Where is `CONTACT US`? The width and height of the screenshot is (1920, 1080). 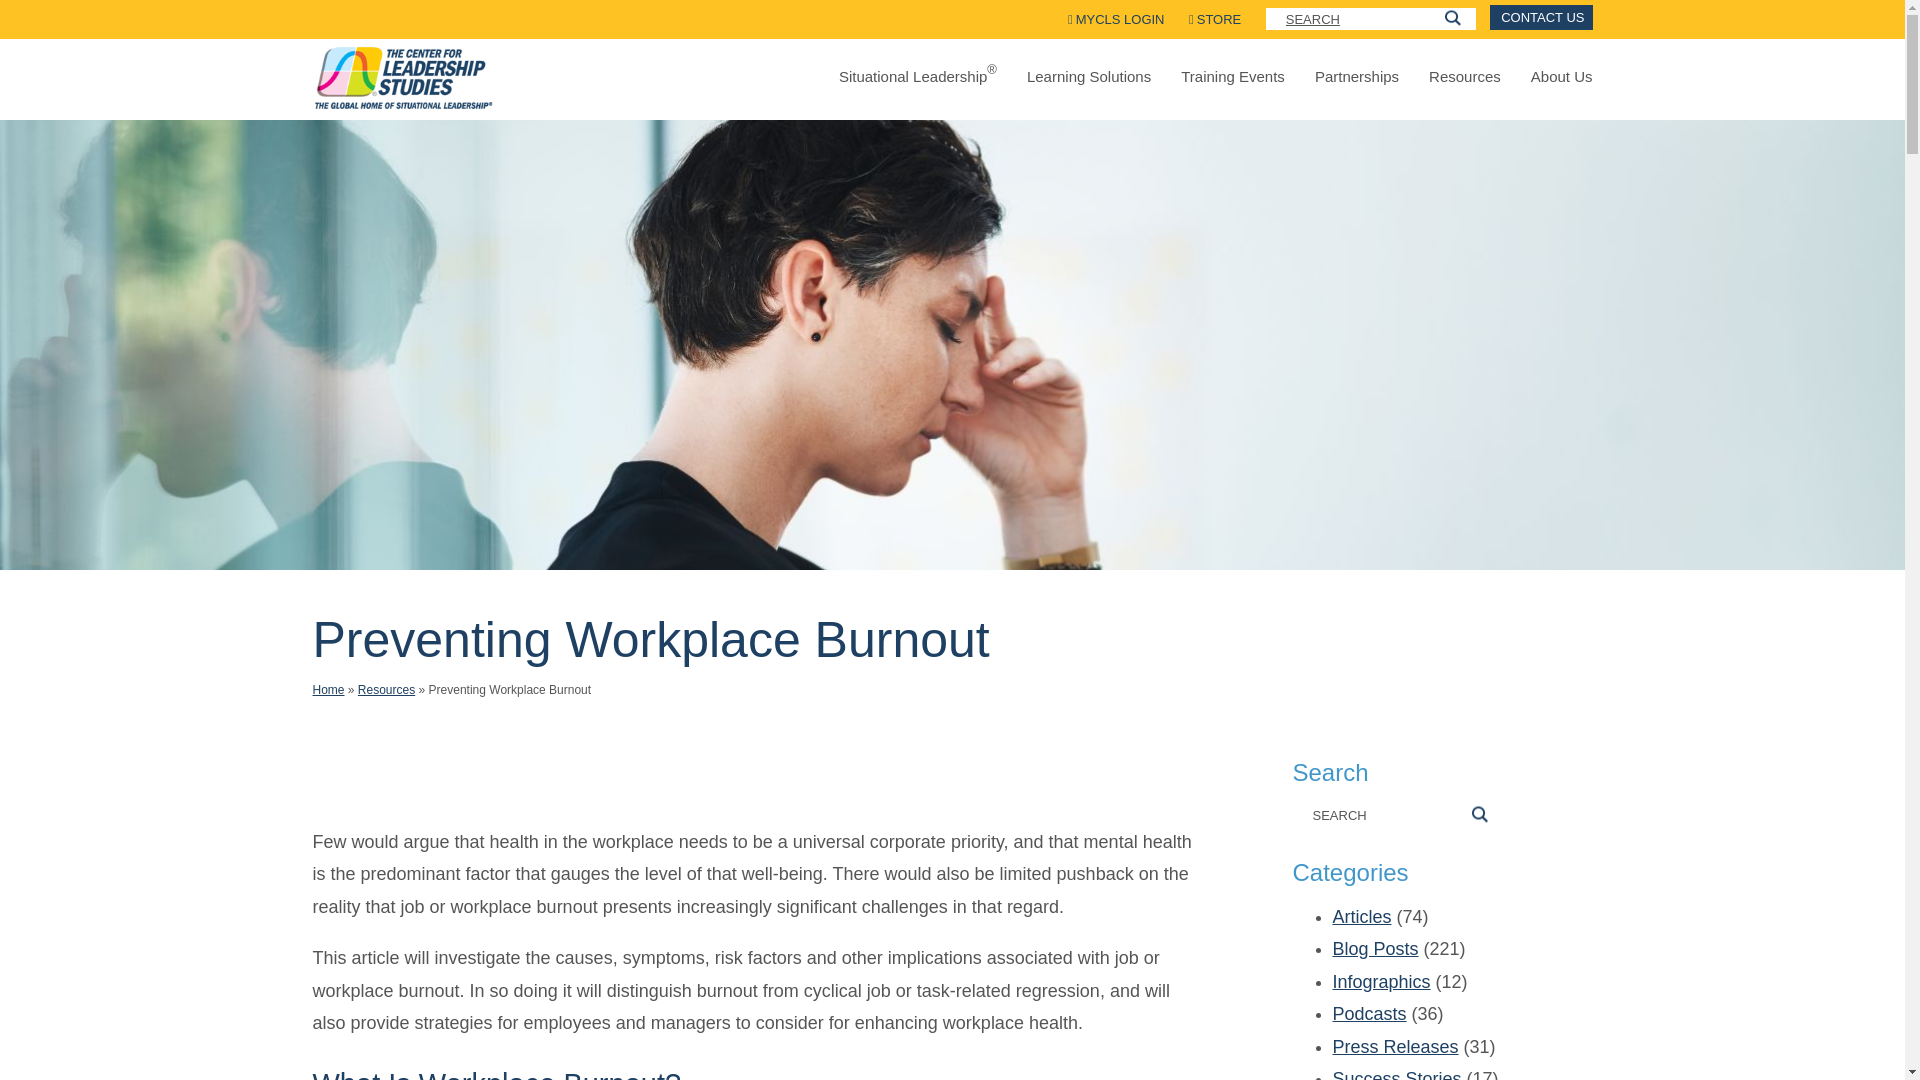
CONTACT US is located at coordinates (1540, 18).